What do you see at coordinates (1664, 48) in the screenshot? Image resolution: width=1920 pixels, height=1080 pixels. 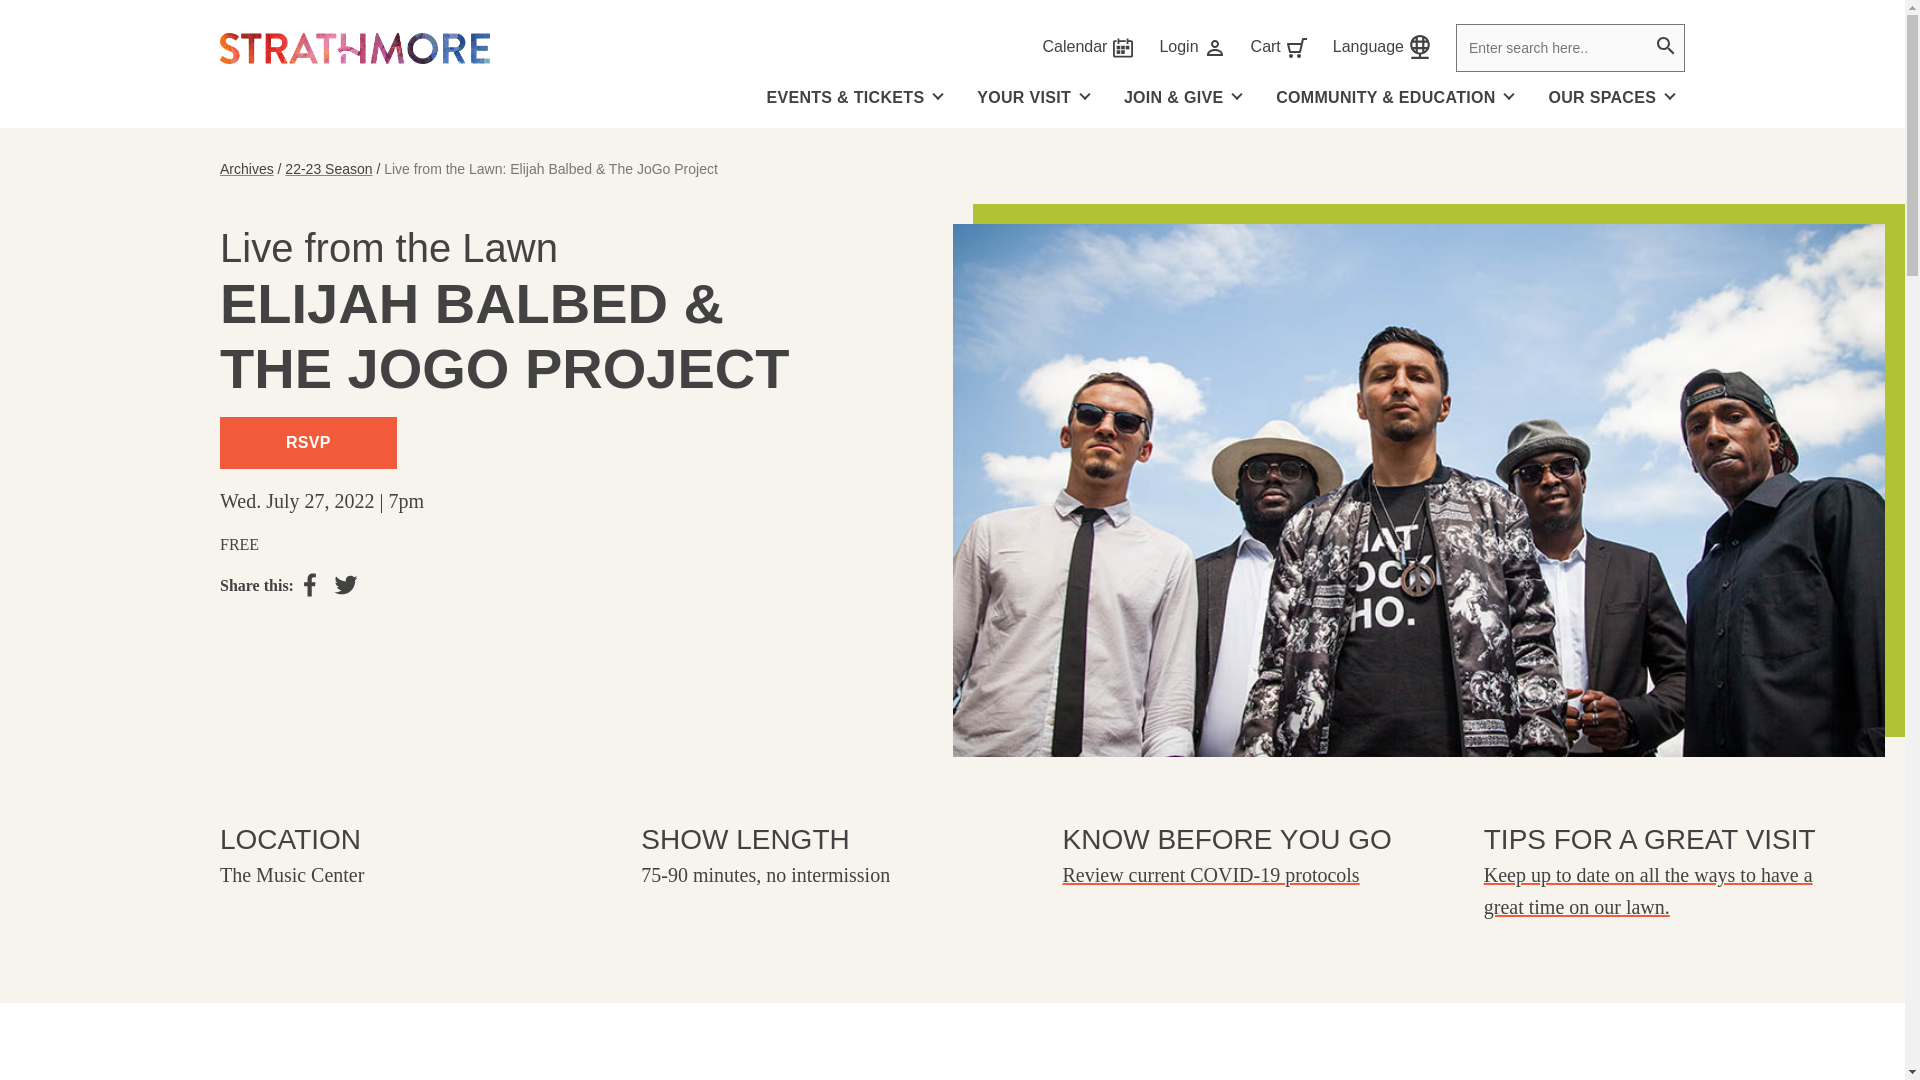 I see `Calendar` at bounding box center [1664, 48].